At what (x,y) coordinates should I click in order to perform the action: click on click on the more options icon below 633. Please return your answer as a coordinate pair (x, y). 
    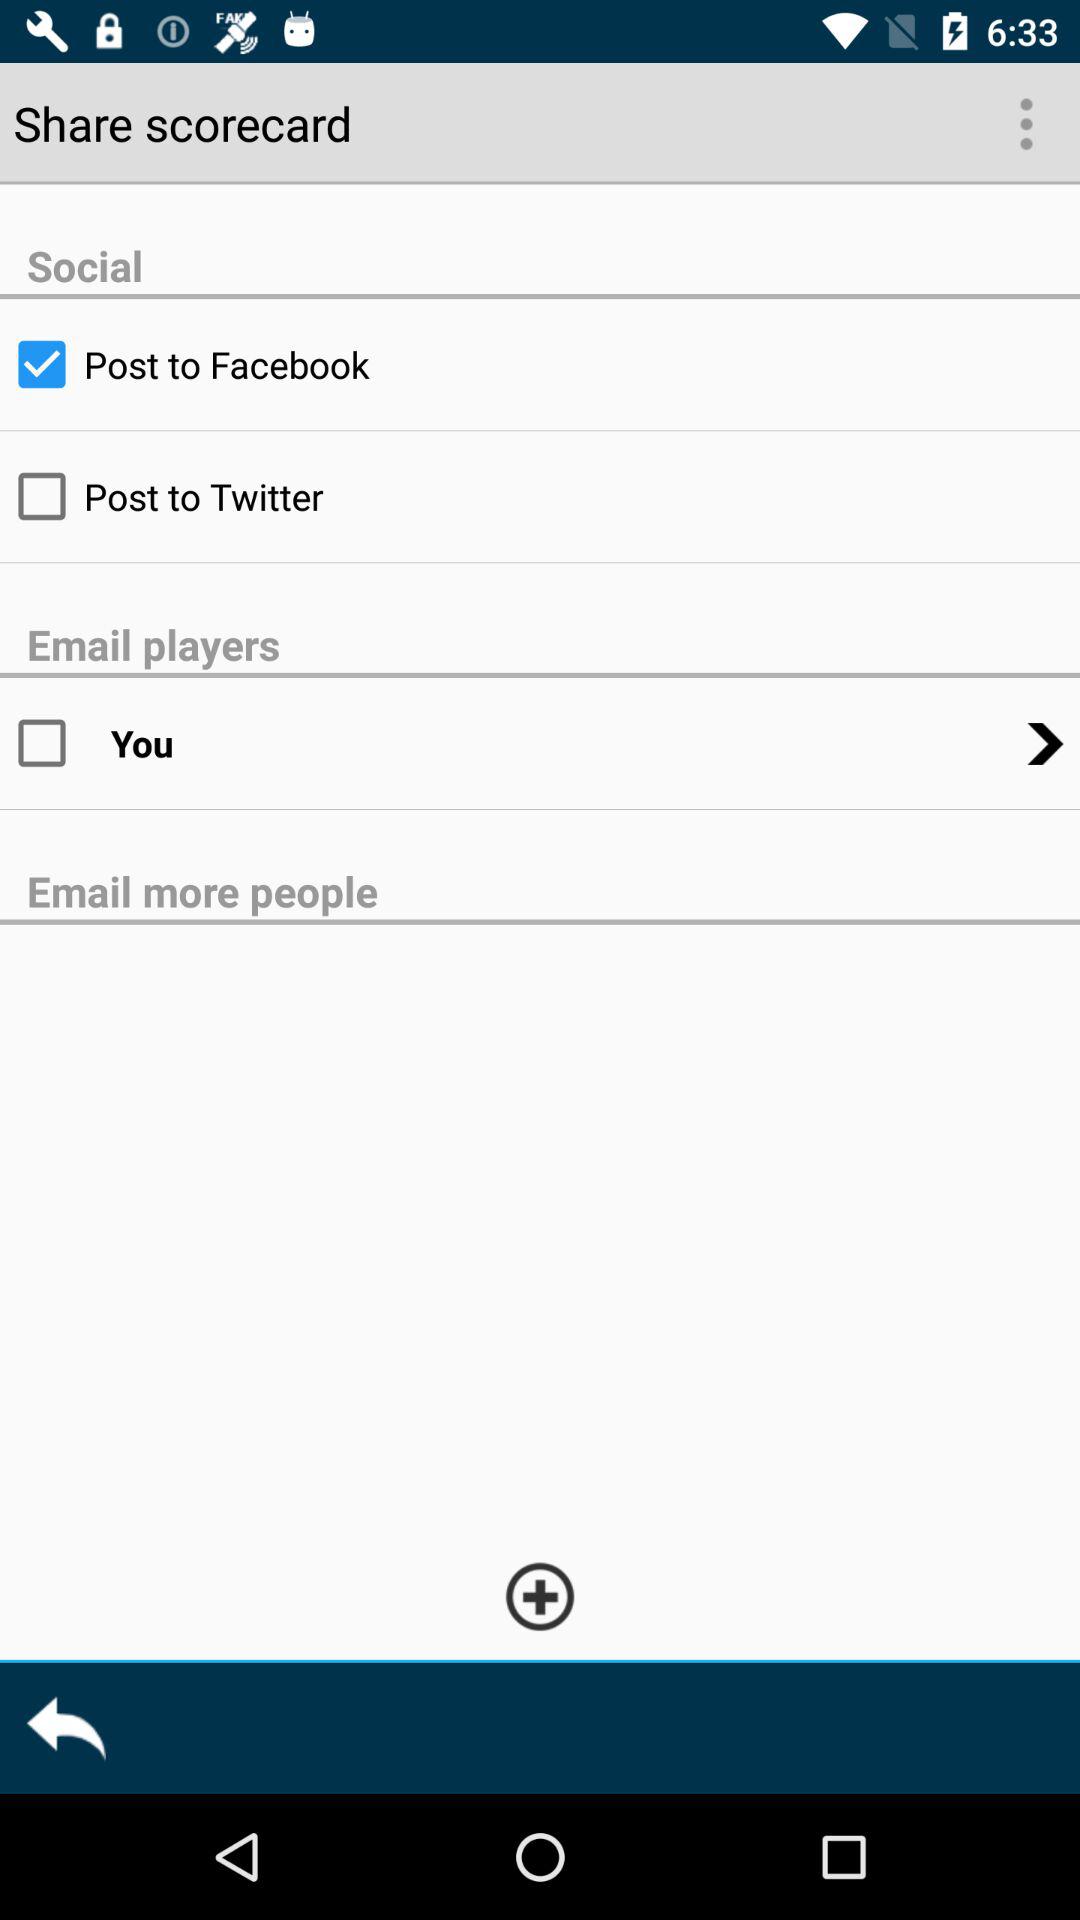
    Looking at the image, I should click on (1024, 122).